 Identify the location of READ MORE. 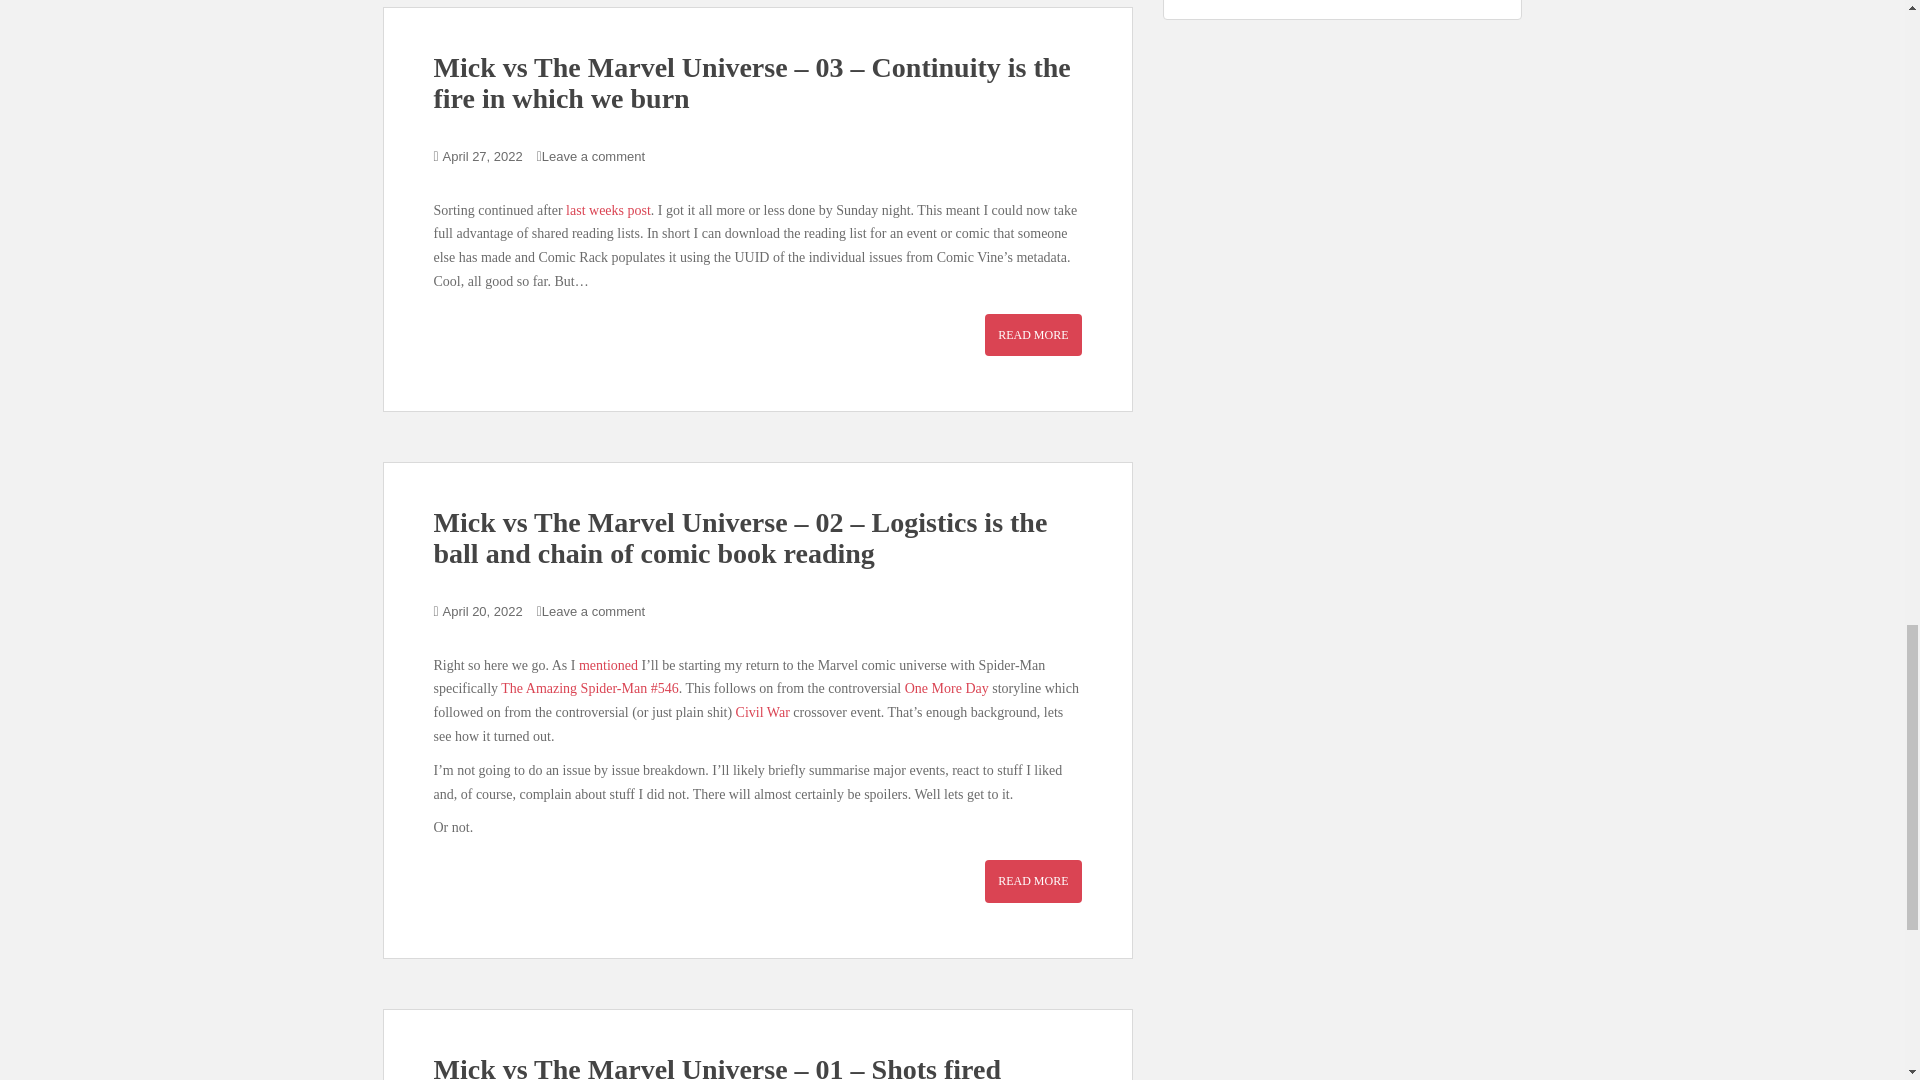
(1032, 335).